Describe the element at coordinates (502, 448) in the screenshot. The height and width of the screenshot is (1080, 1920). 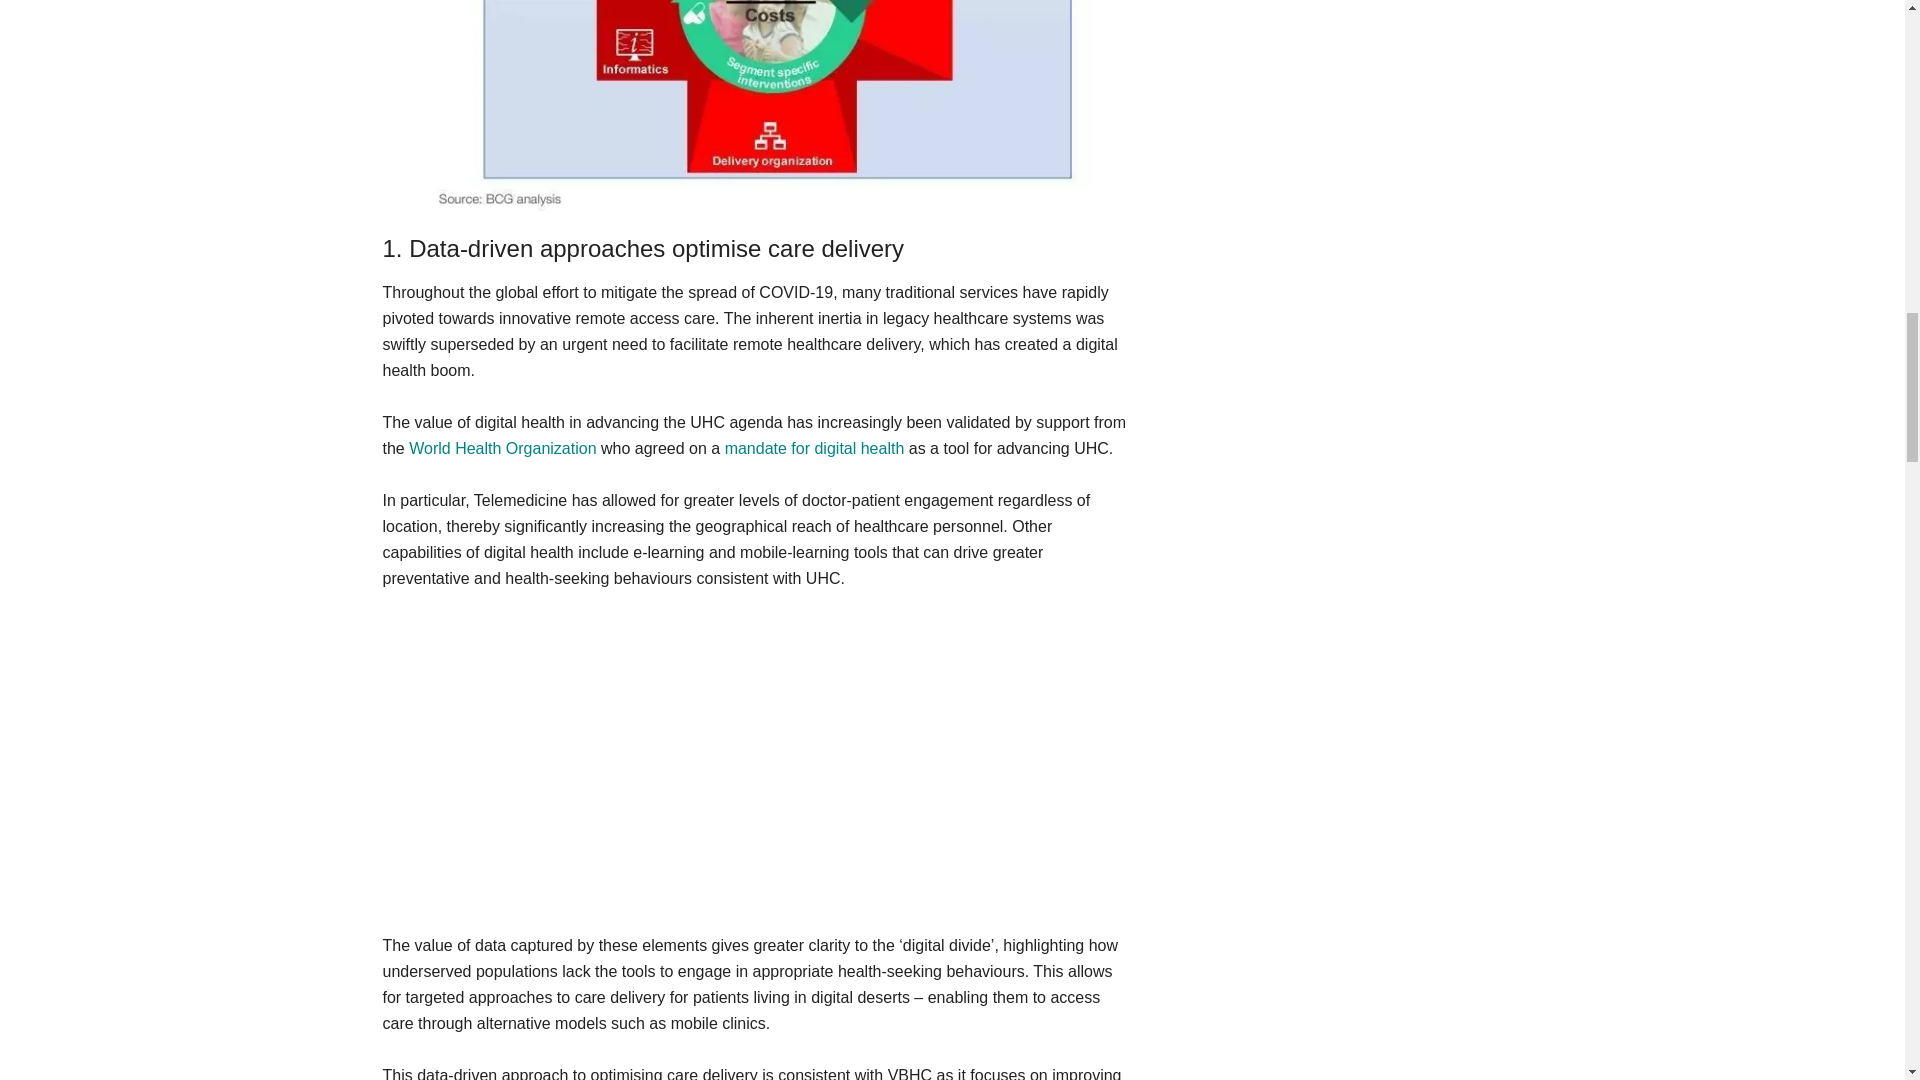
I see `World Health Organization` at that location.